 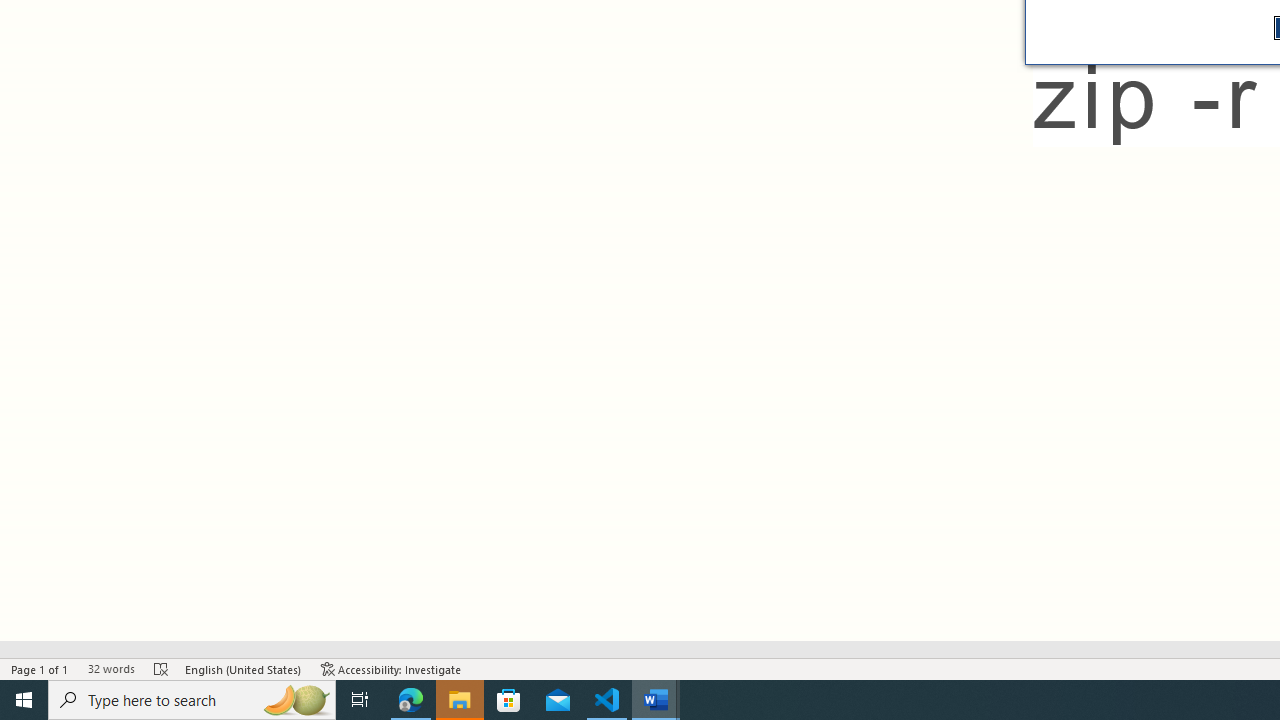 I want to click on Page Number Page 1 of 1, so click(x=40, y=668).